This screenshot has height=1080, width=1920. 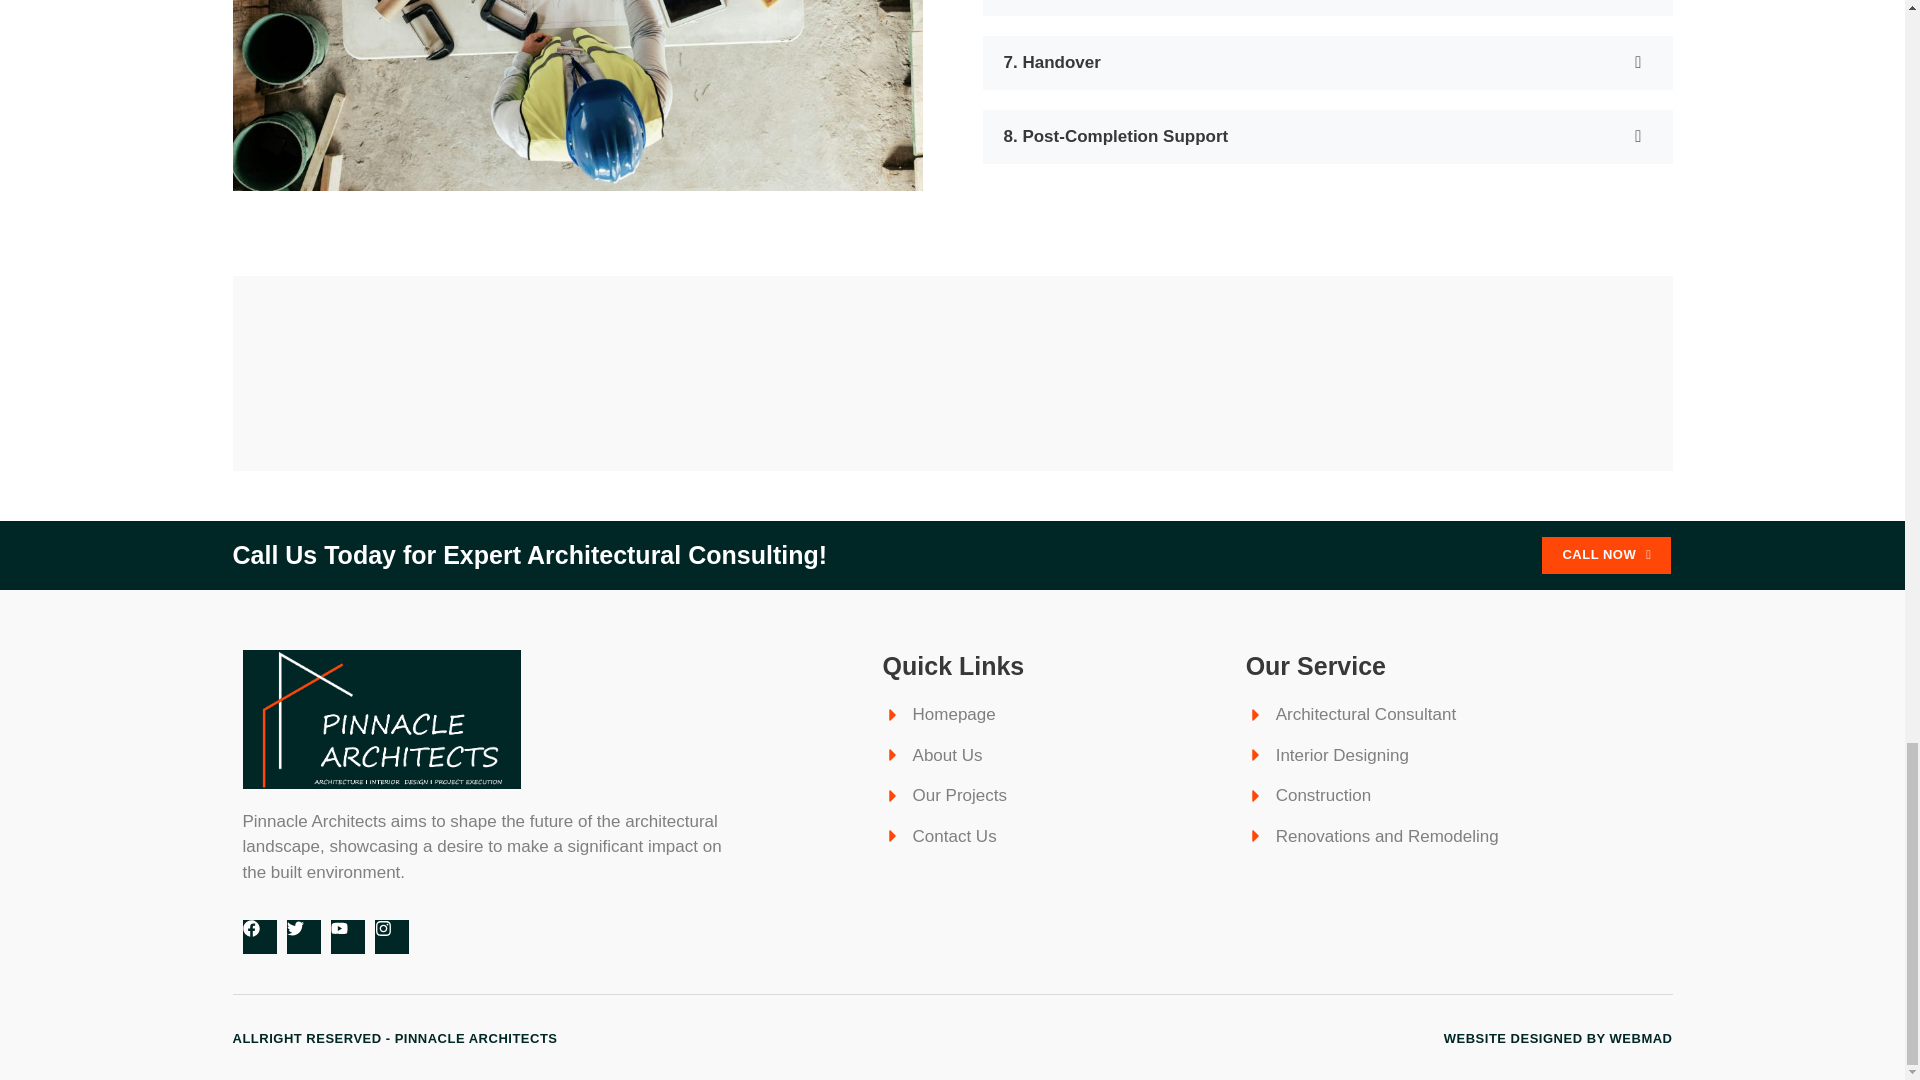 I want to click on Homepage, so click(x=1054, y=714).